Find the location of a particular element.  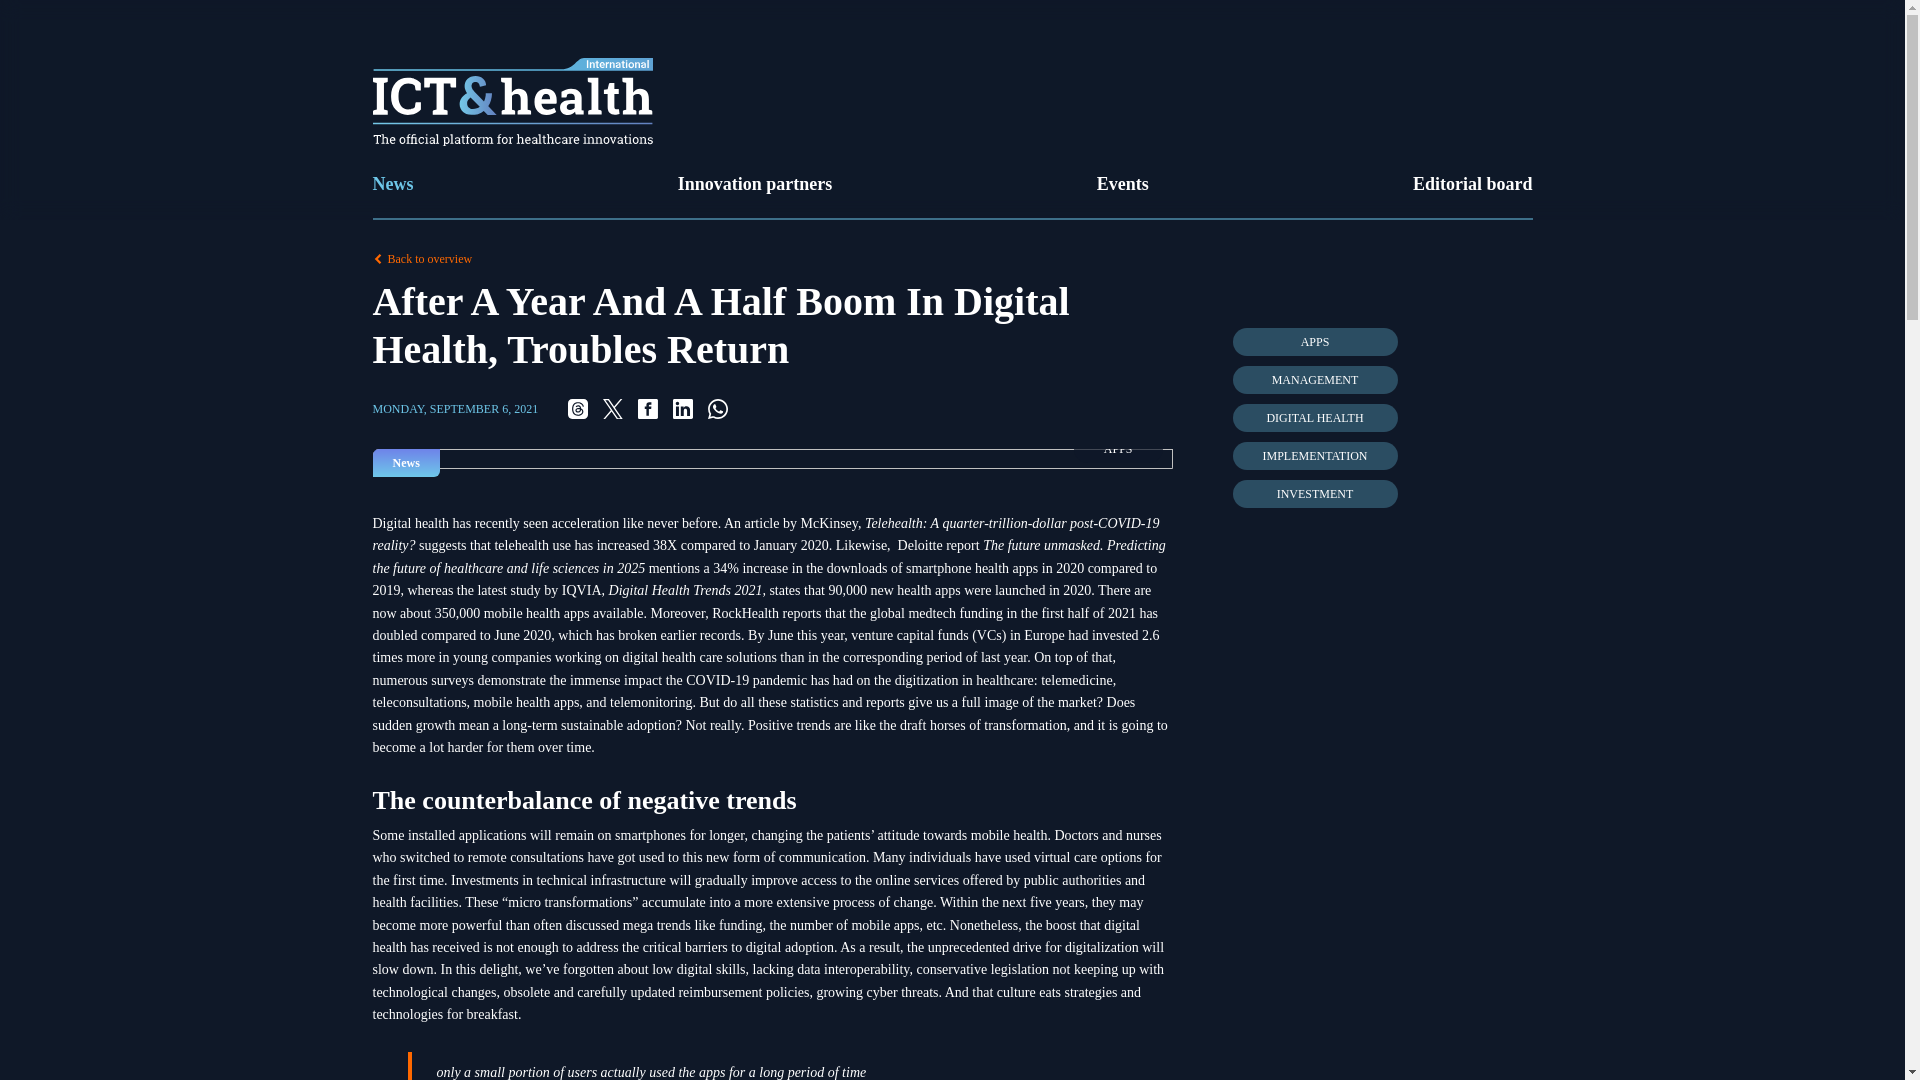

Share on Threads is located at coordinates (578, 408).